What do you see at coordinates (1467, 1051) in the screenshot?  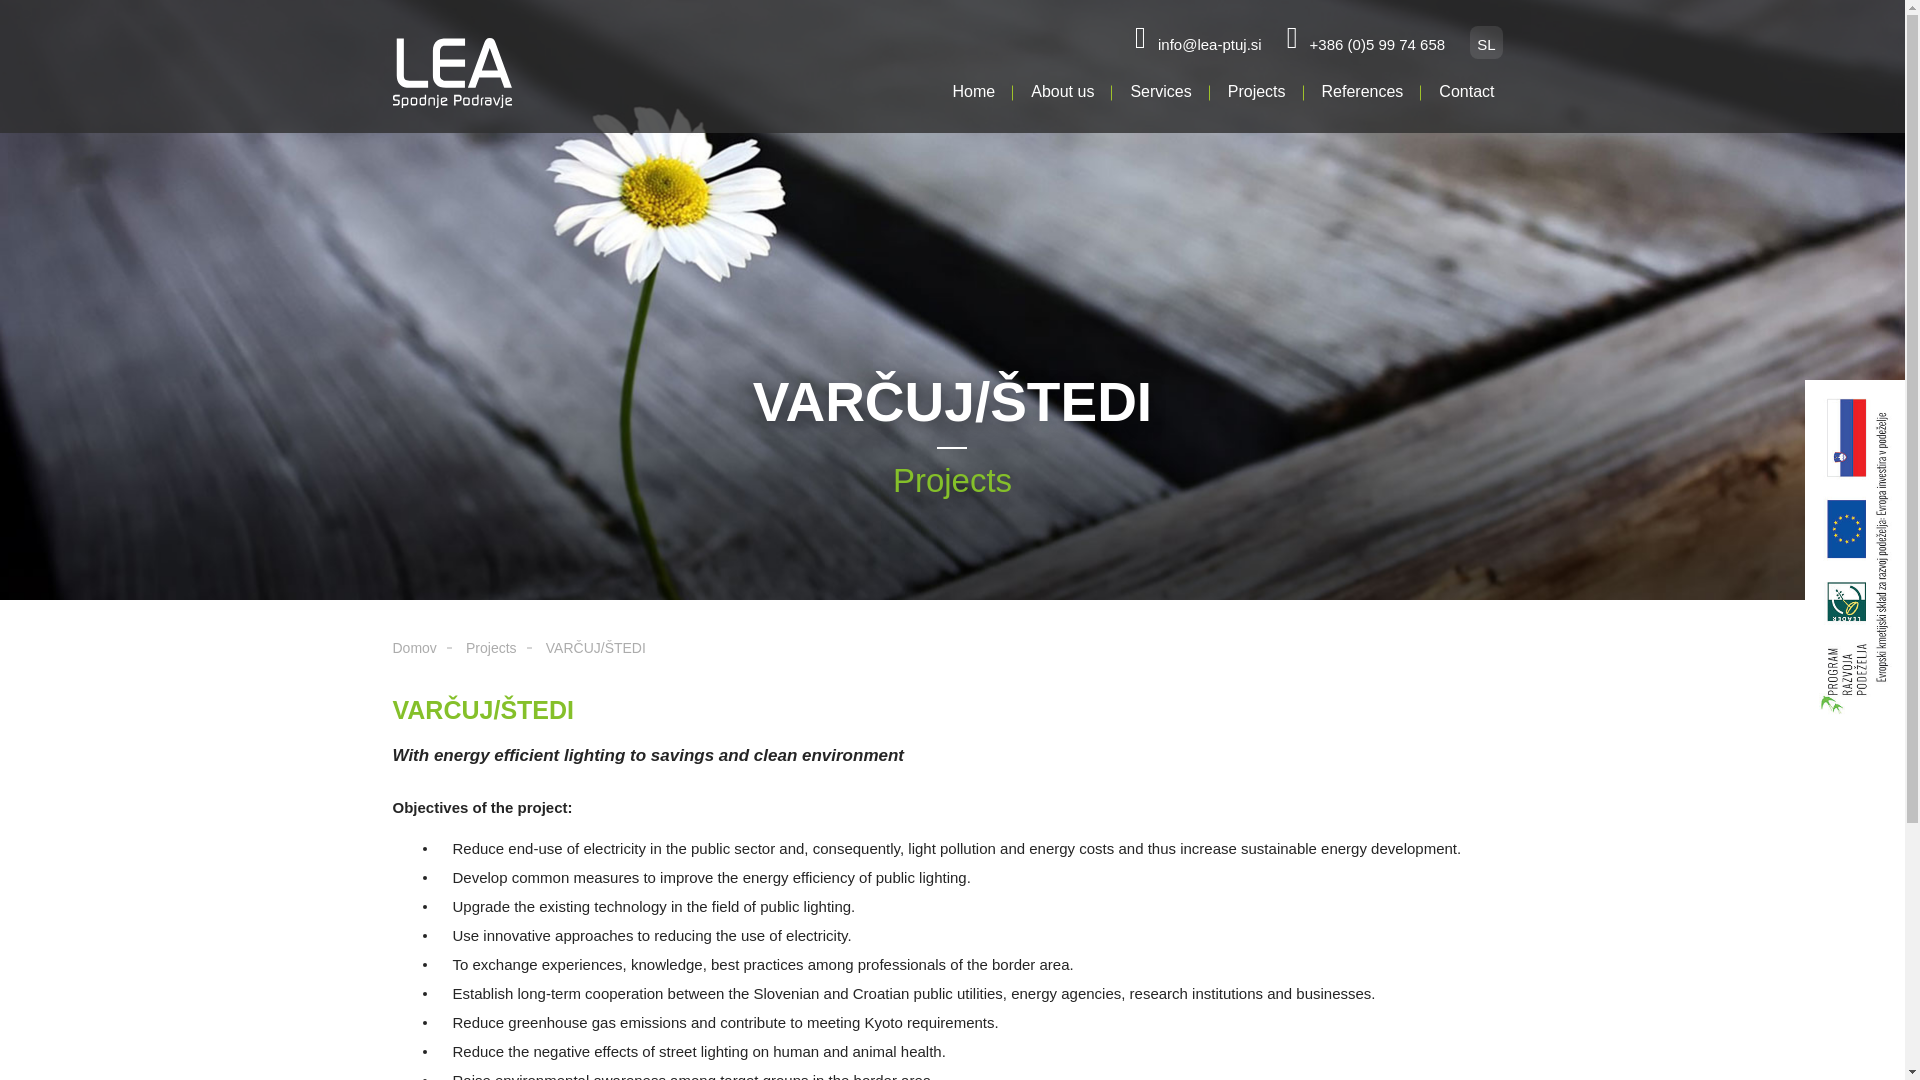 I see `ARMDESIGN` at bounding box center [1467, 1051].